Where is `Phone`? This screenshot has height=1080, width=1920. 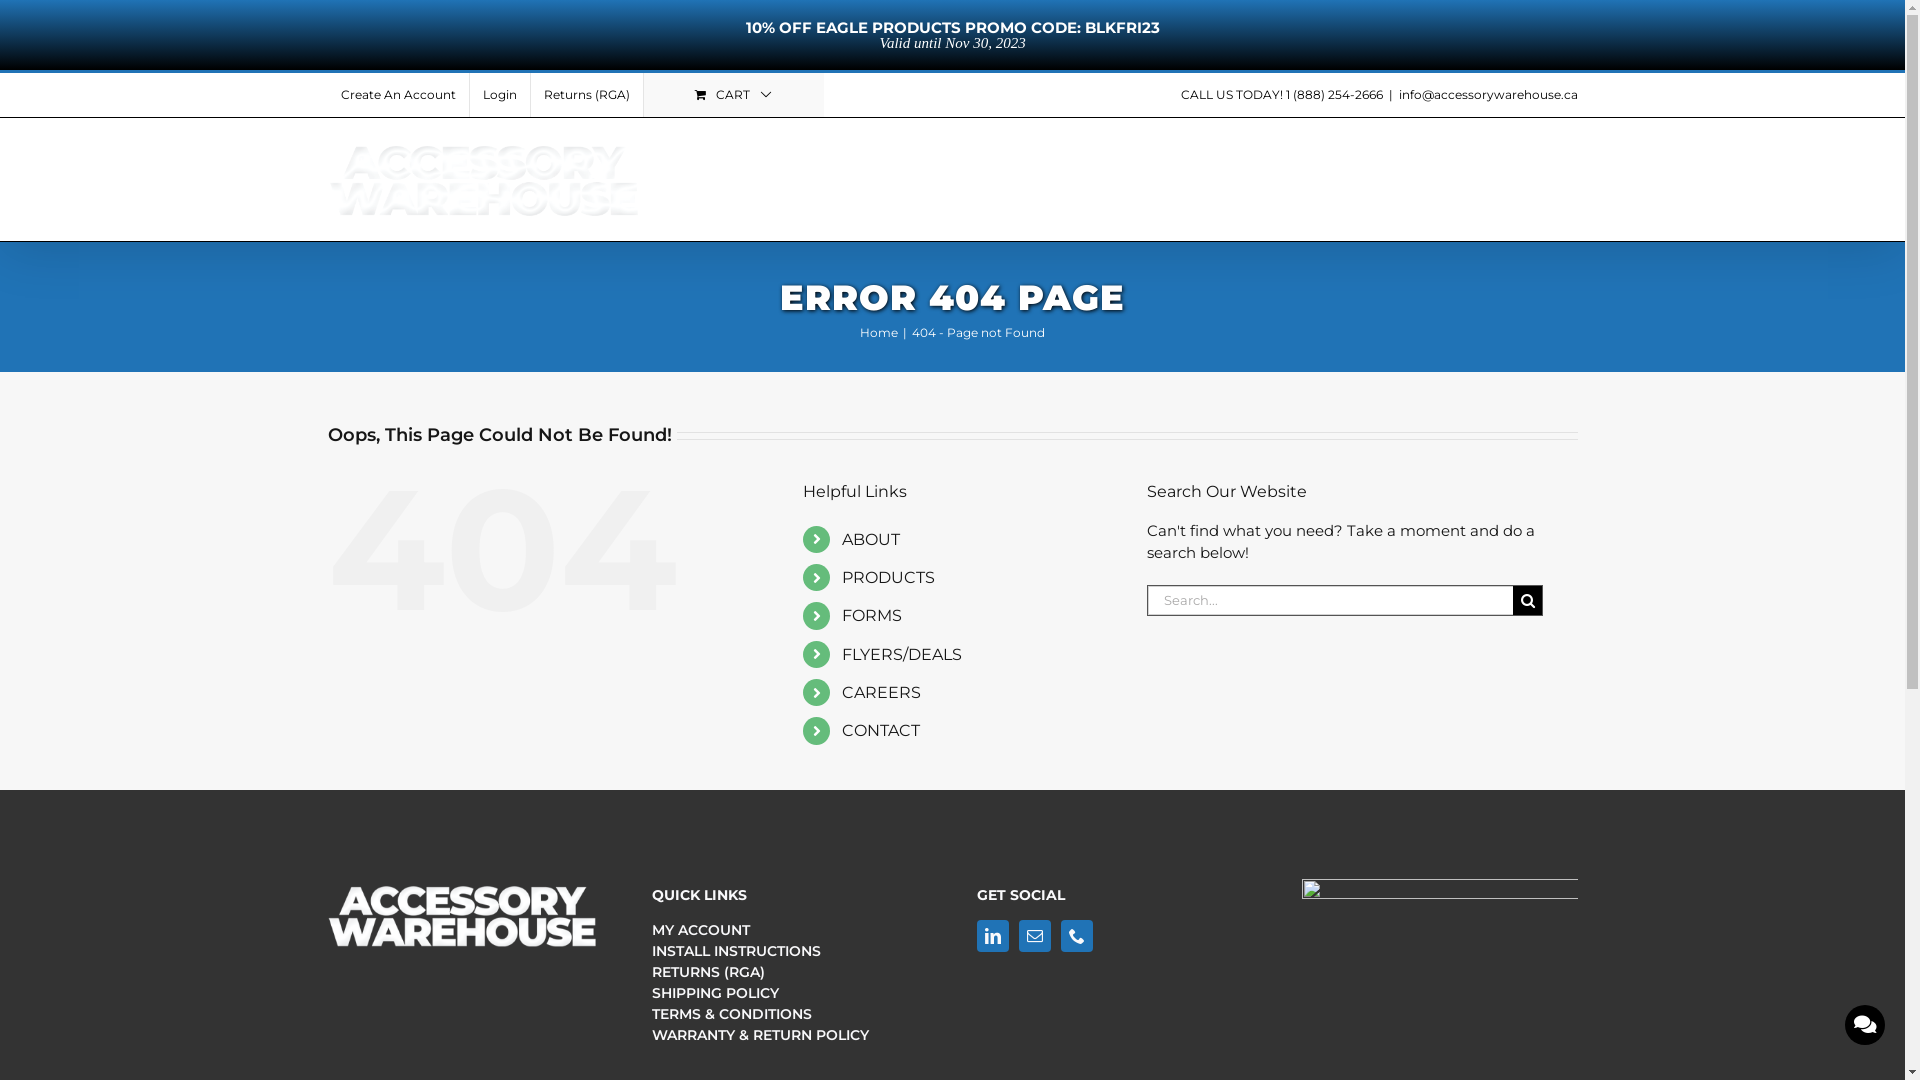
Phone is located at coordinates (1077, 936).